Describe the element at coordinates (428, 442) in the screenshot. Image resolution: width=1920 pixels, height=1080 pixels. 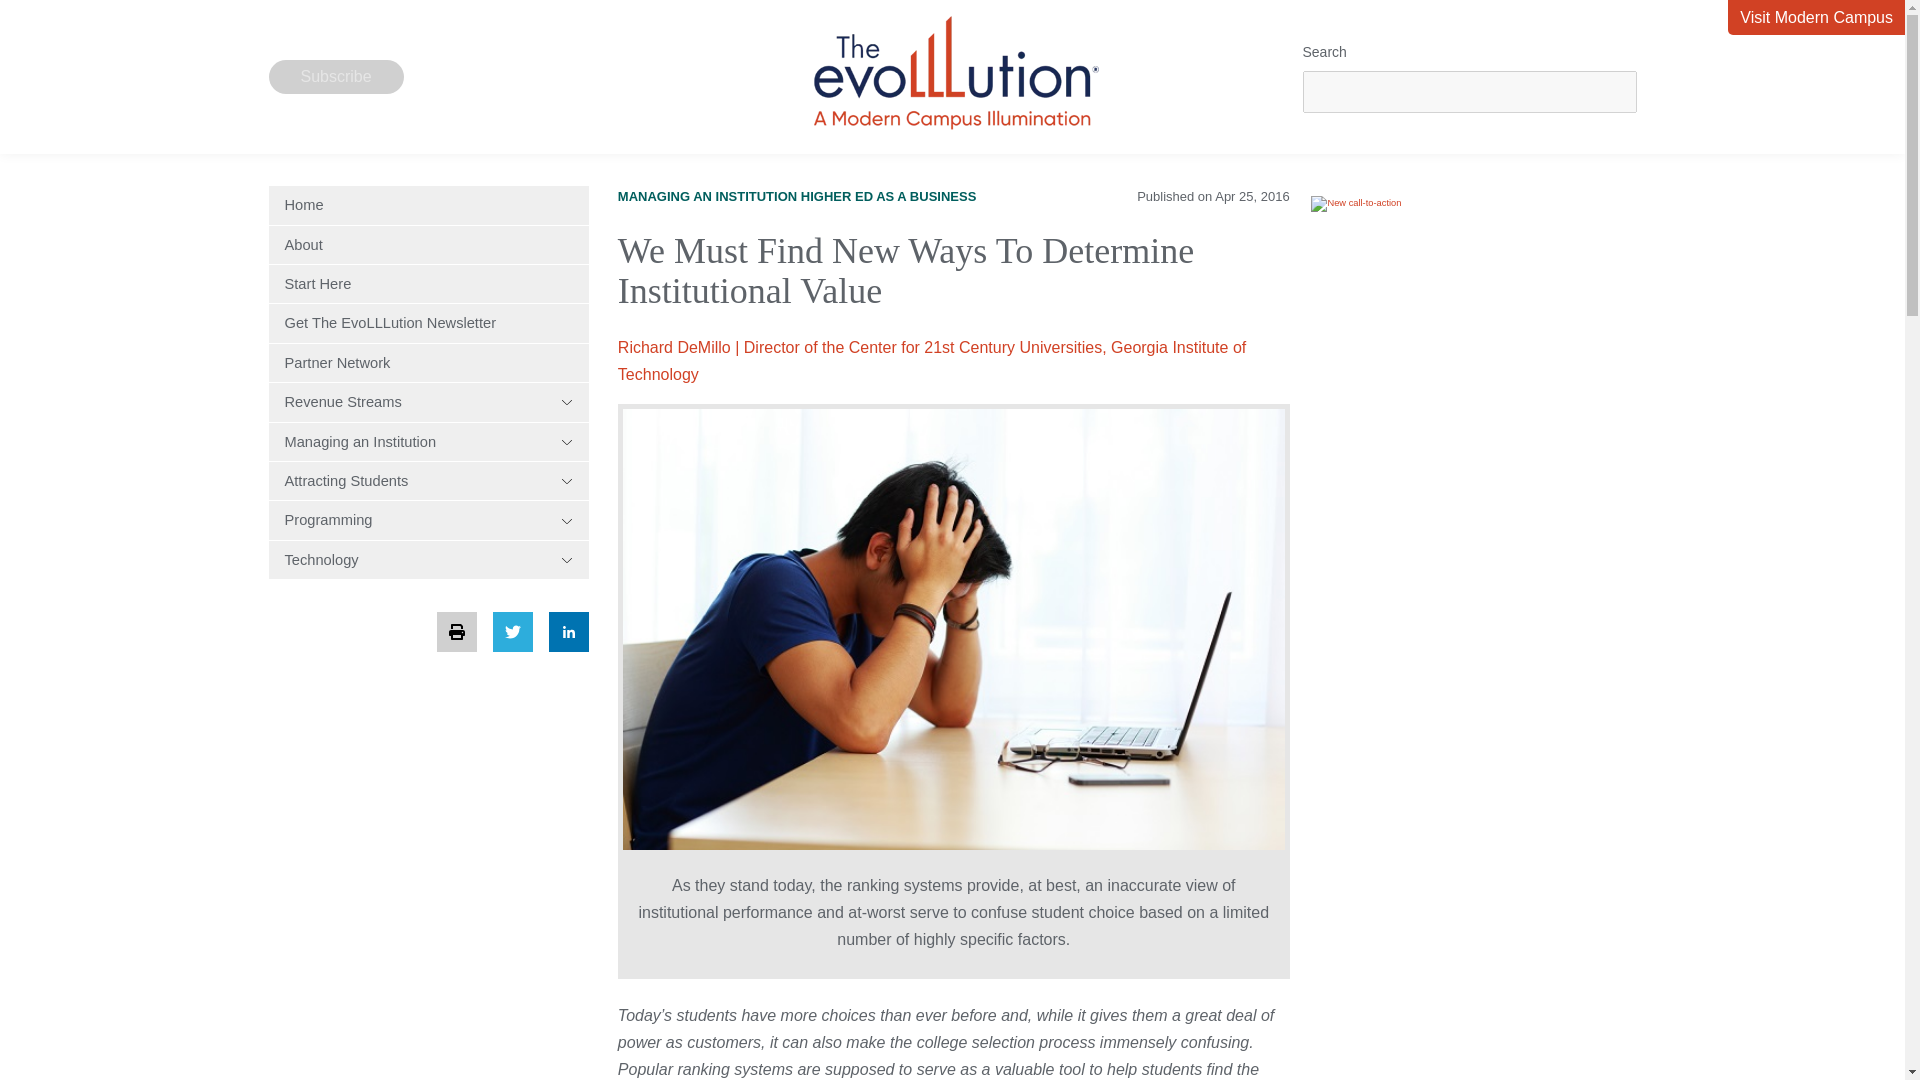
I see `Managing an Institution` at that location.